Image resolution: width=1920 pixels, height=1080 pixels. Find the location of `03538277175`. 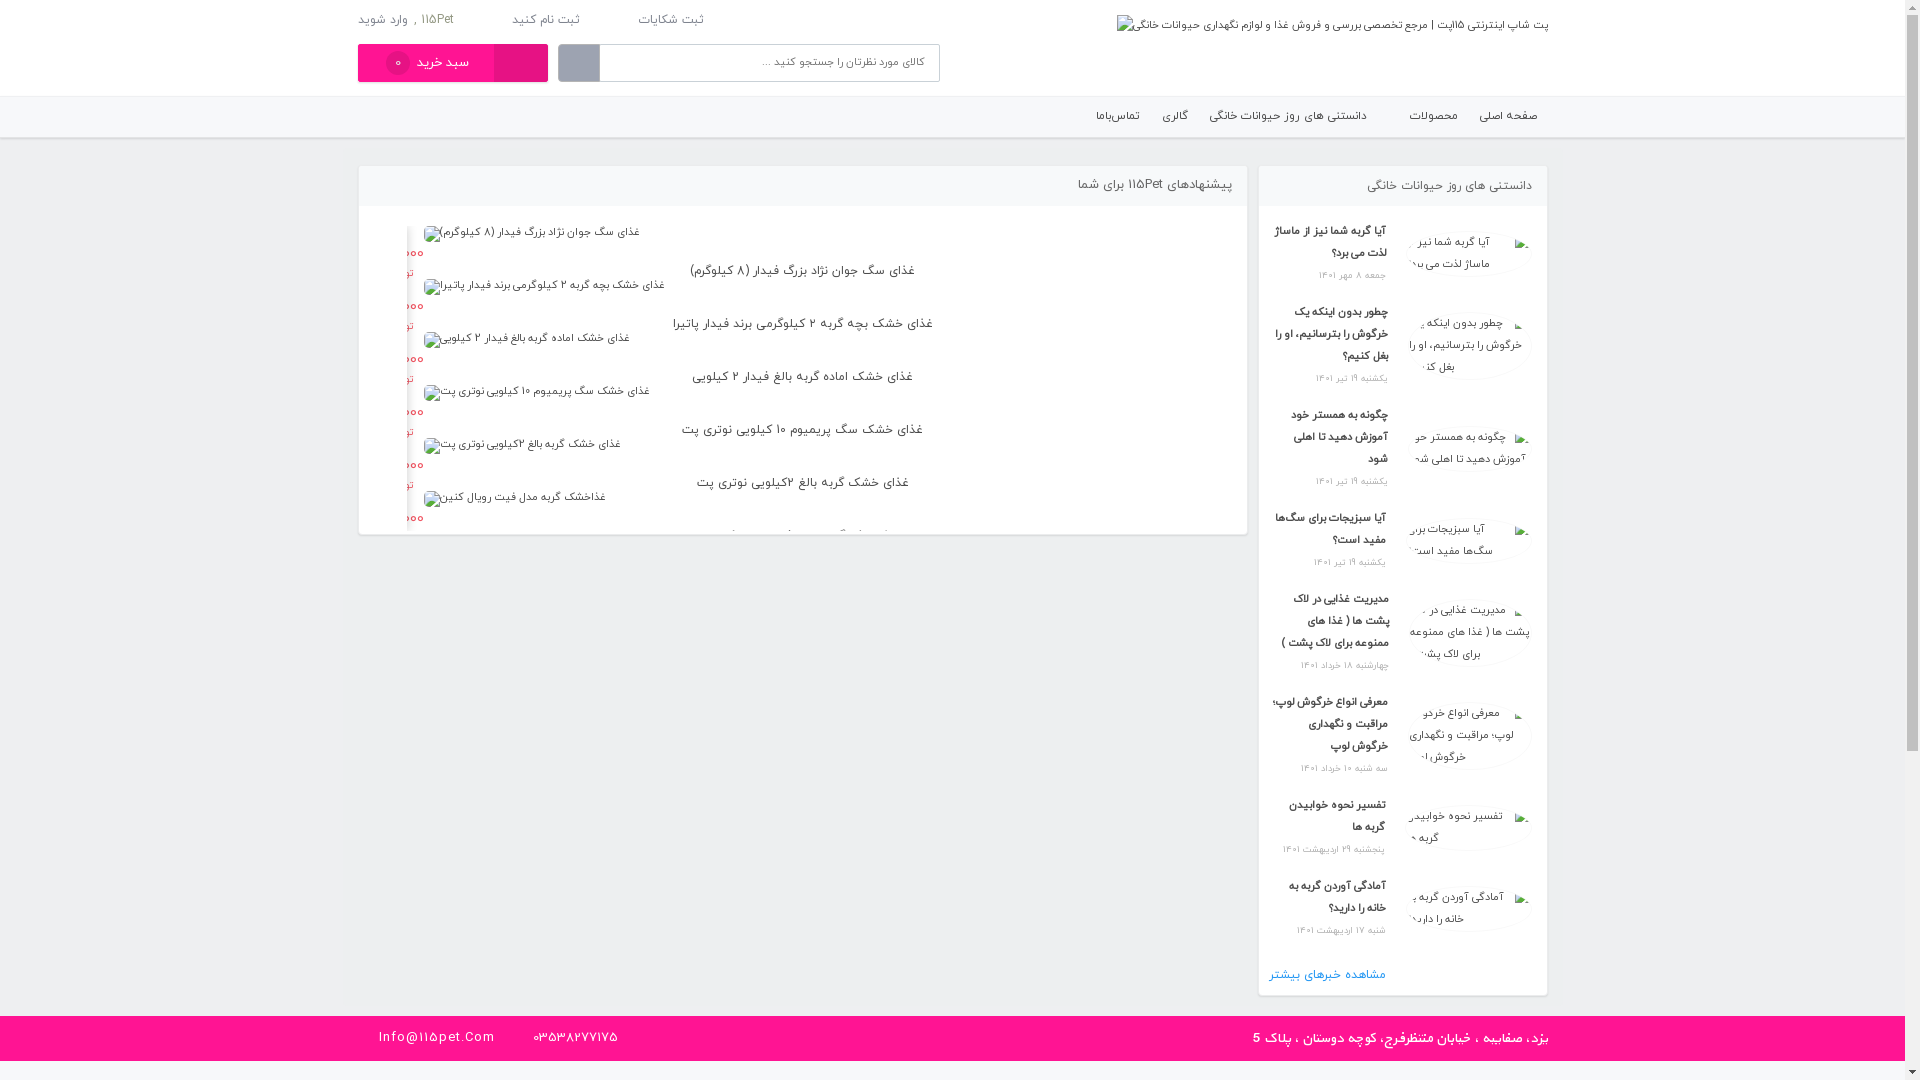

03538277175 is located at coordinates (574, 1038).